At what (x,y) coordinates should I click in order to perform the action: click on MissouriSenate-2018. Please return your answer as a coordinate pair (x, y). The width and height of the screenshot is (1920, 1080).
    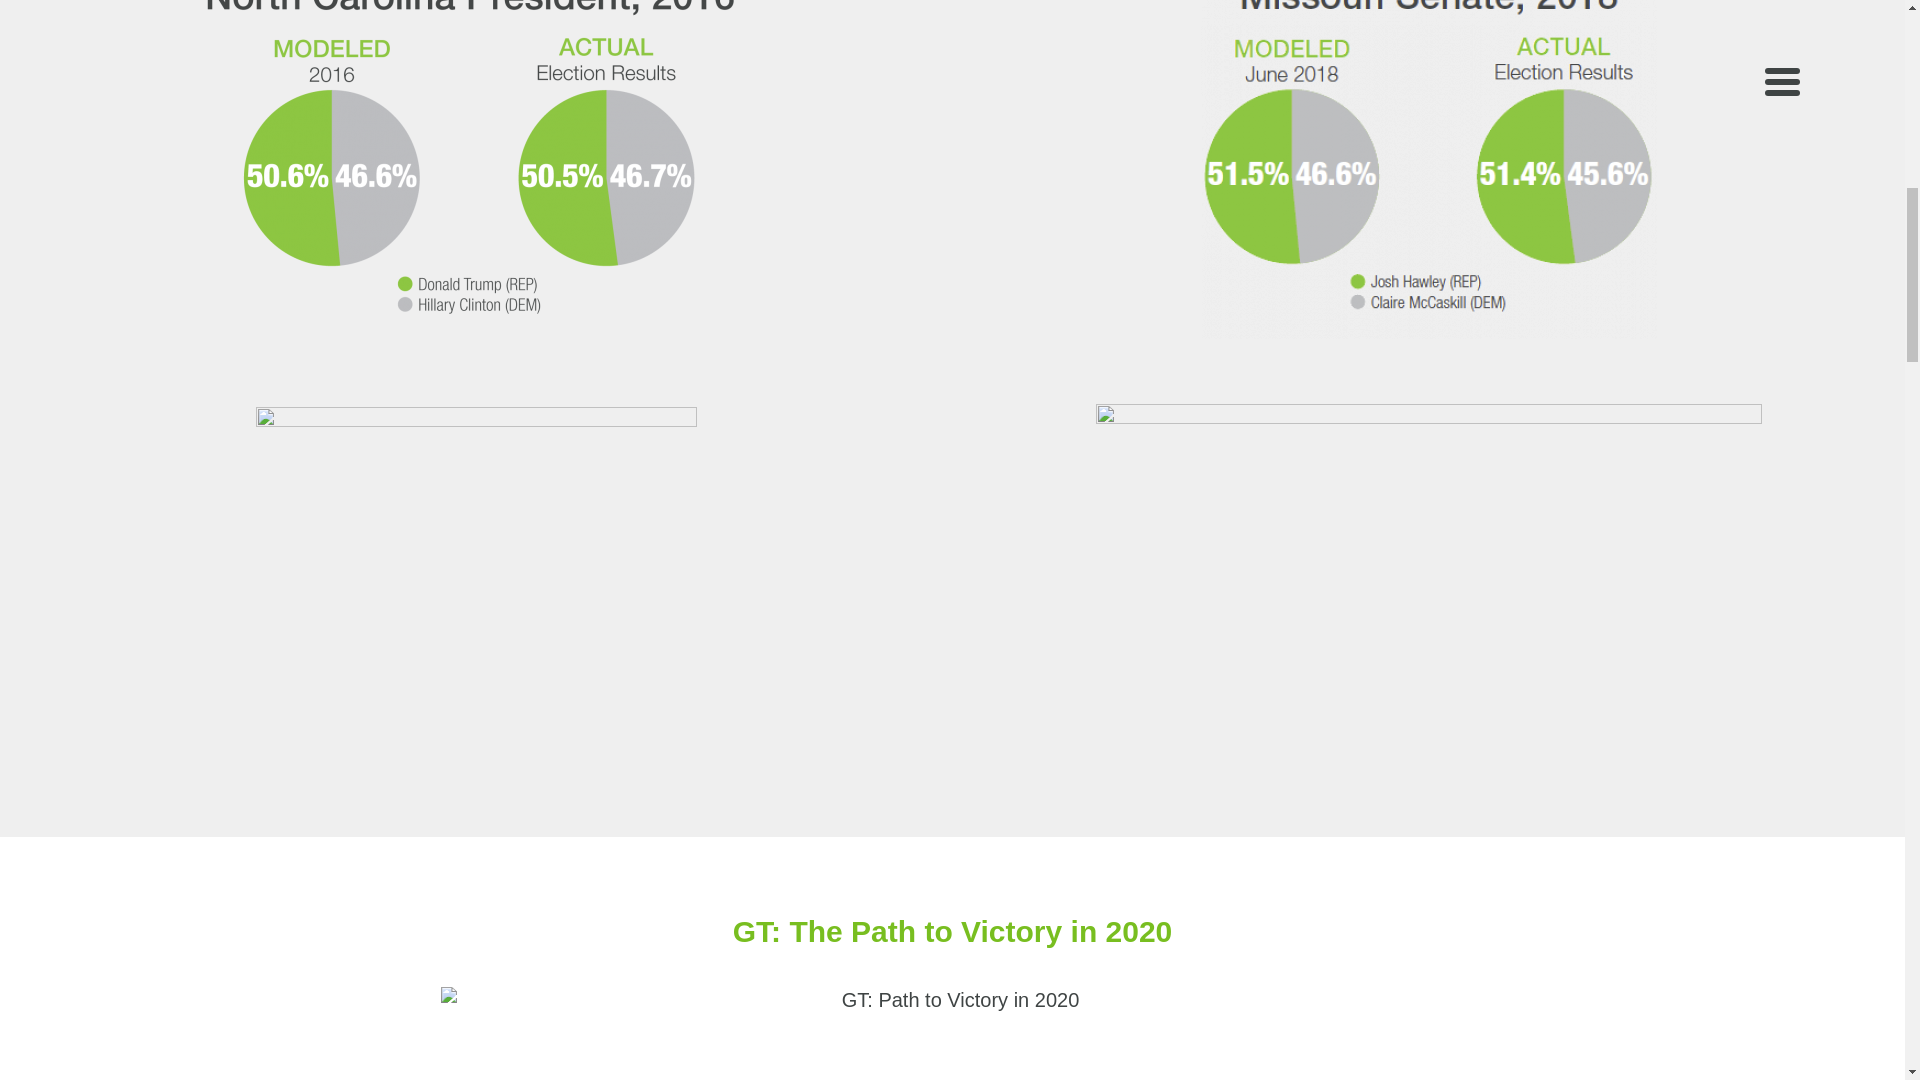
    Looking at the image, I should click on (1428, 170).